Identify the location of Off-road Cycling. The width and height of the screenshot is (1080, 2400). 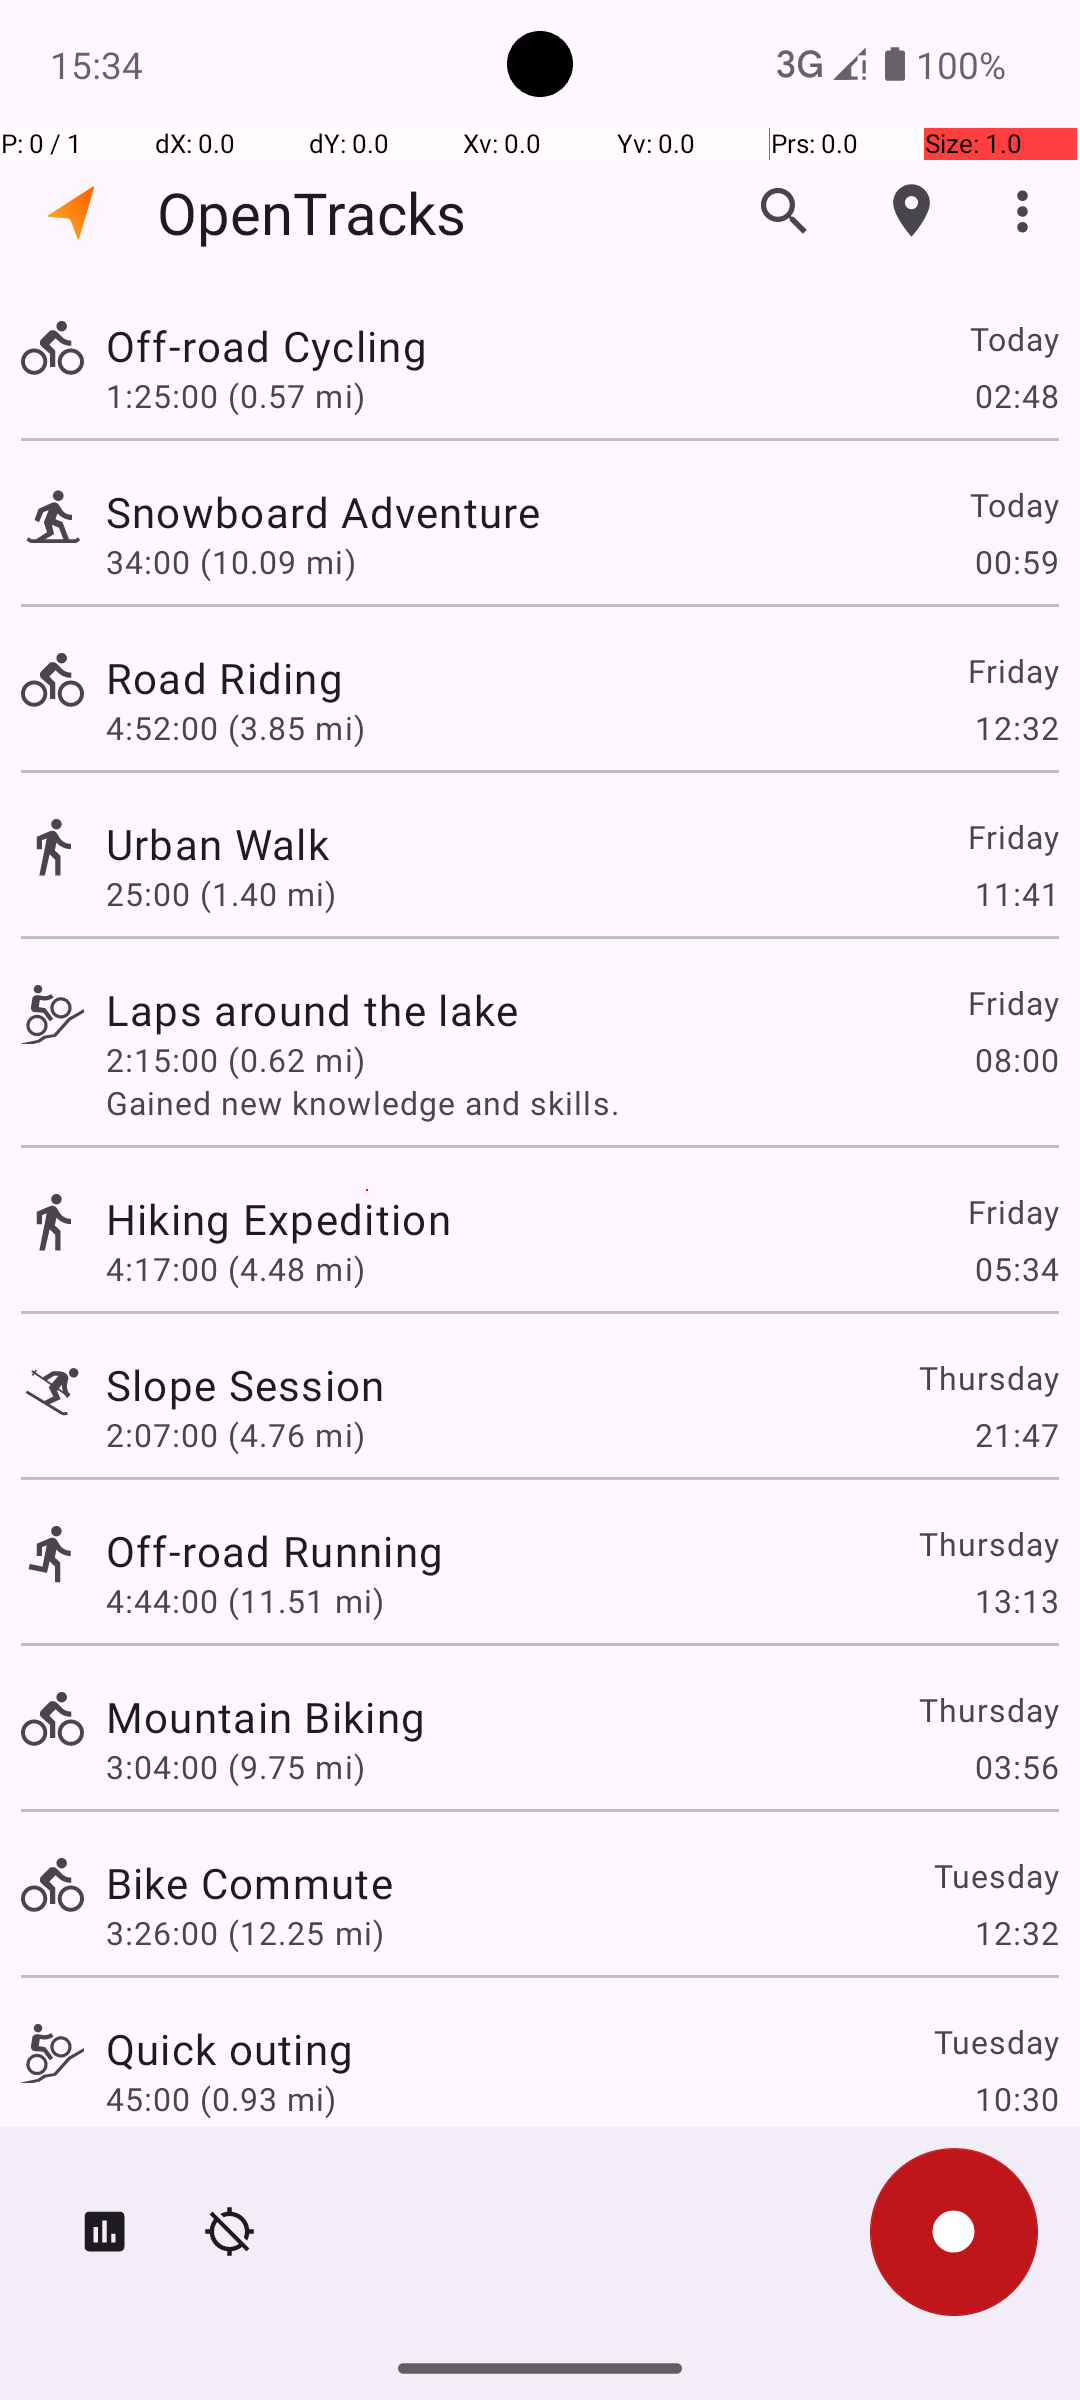
(266, 346).